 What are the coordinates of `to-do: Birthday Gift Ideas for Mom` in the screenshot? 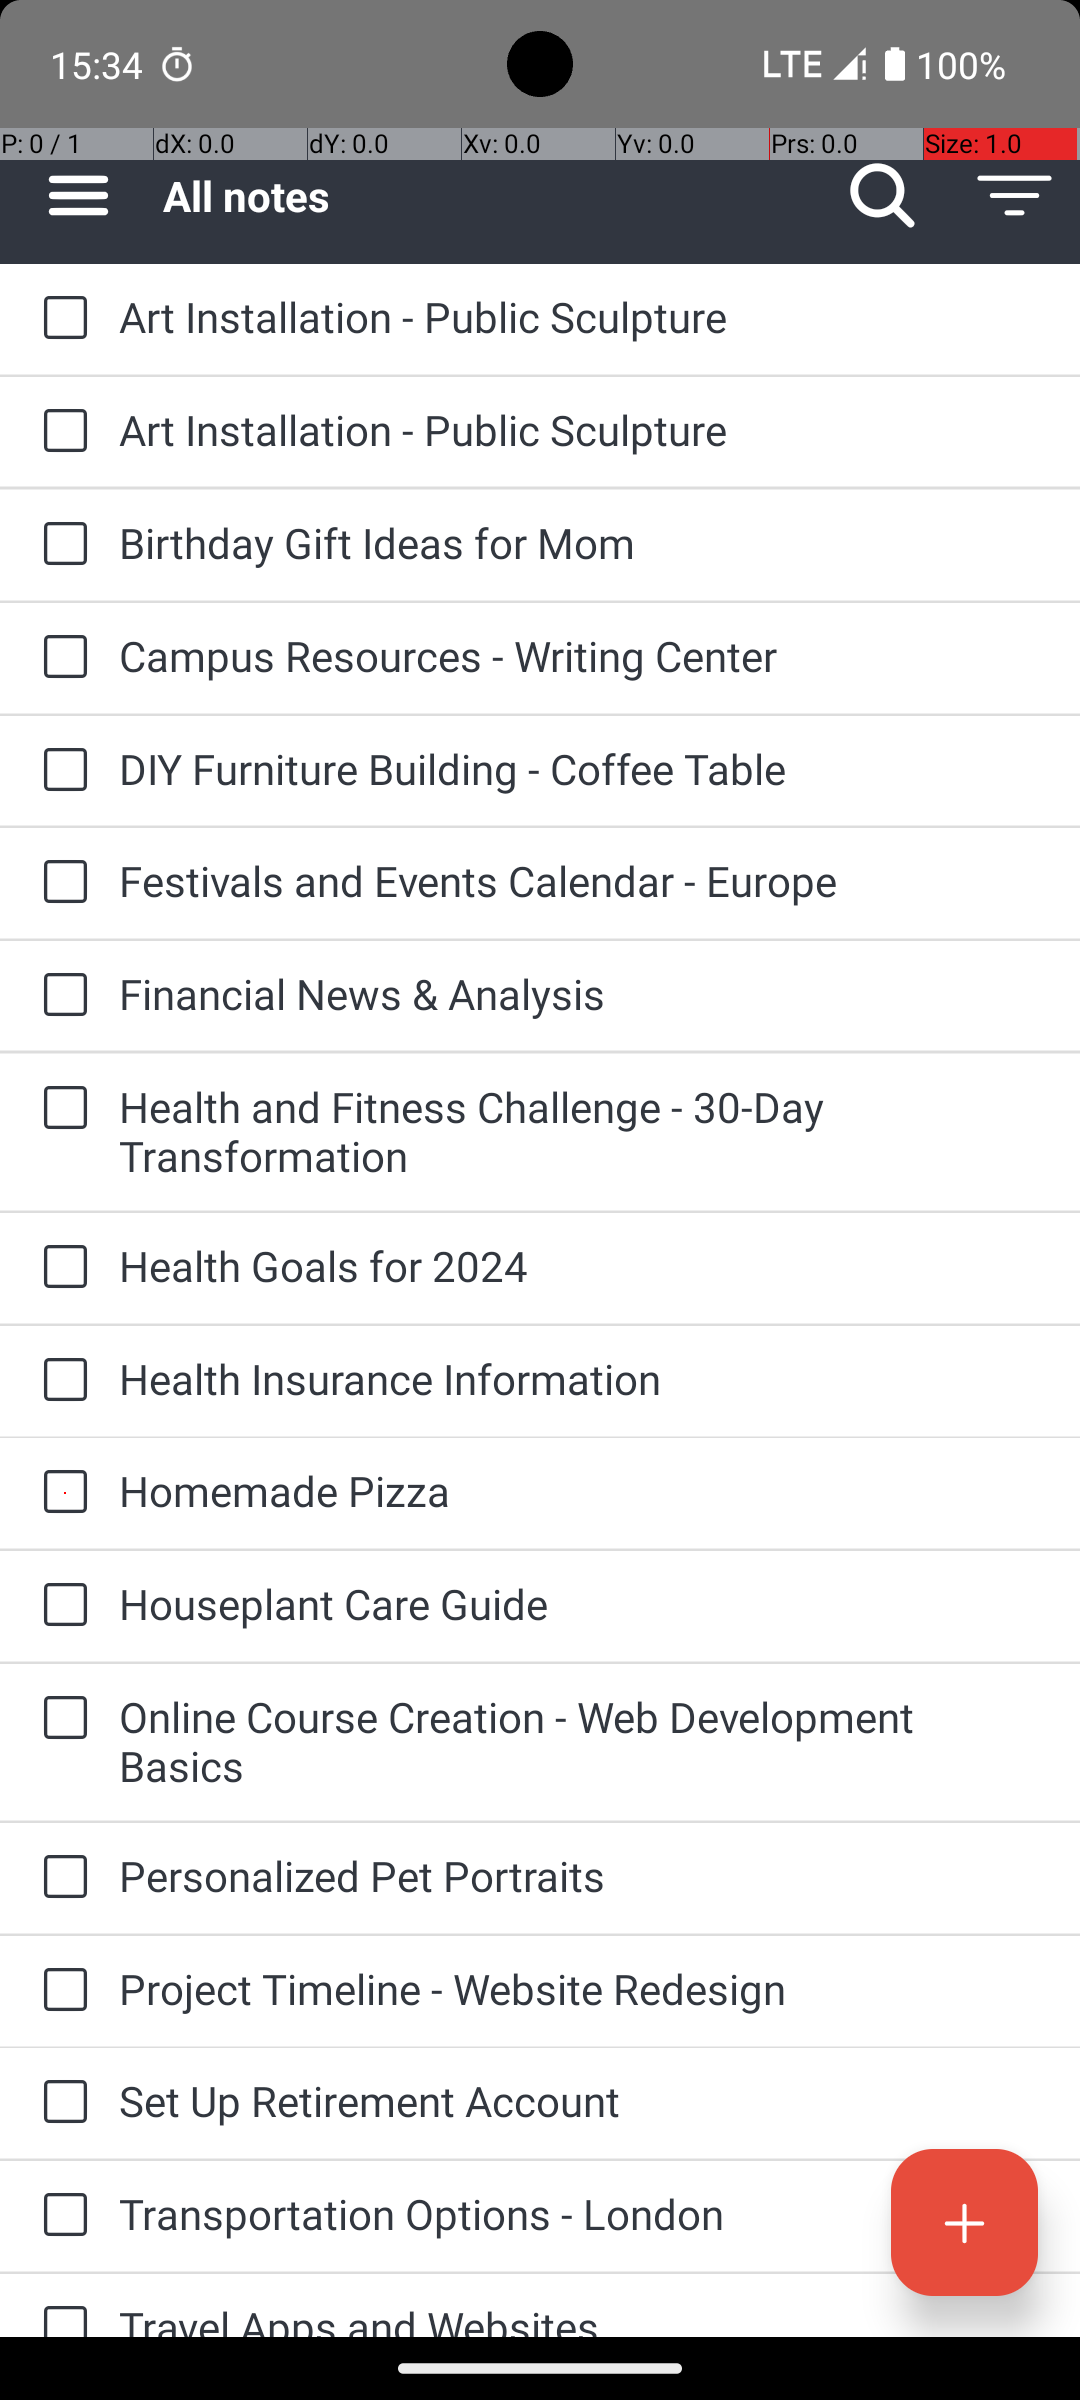 It's located at (60, 545).